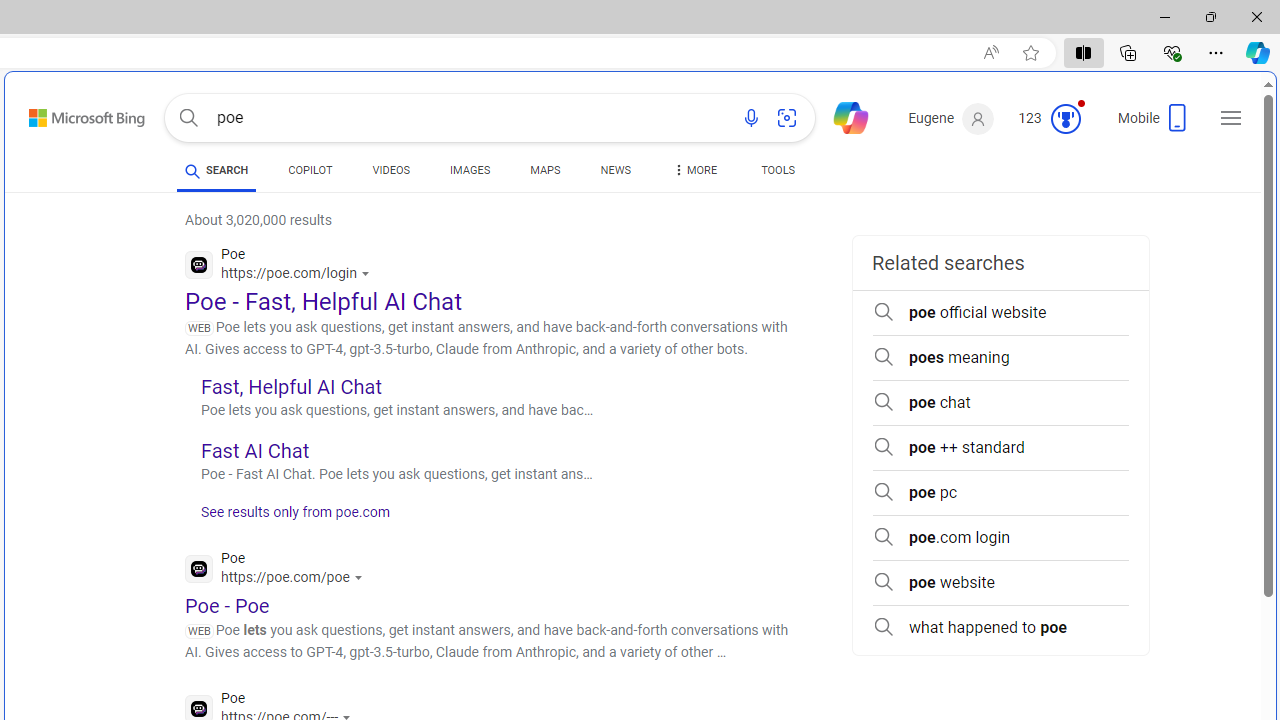  Describe the element at coordinates (546, 174) in the screenshot. I see `MAPS` at that location.